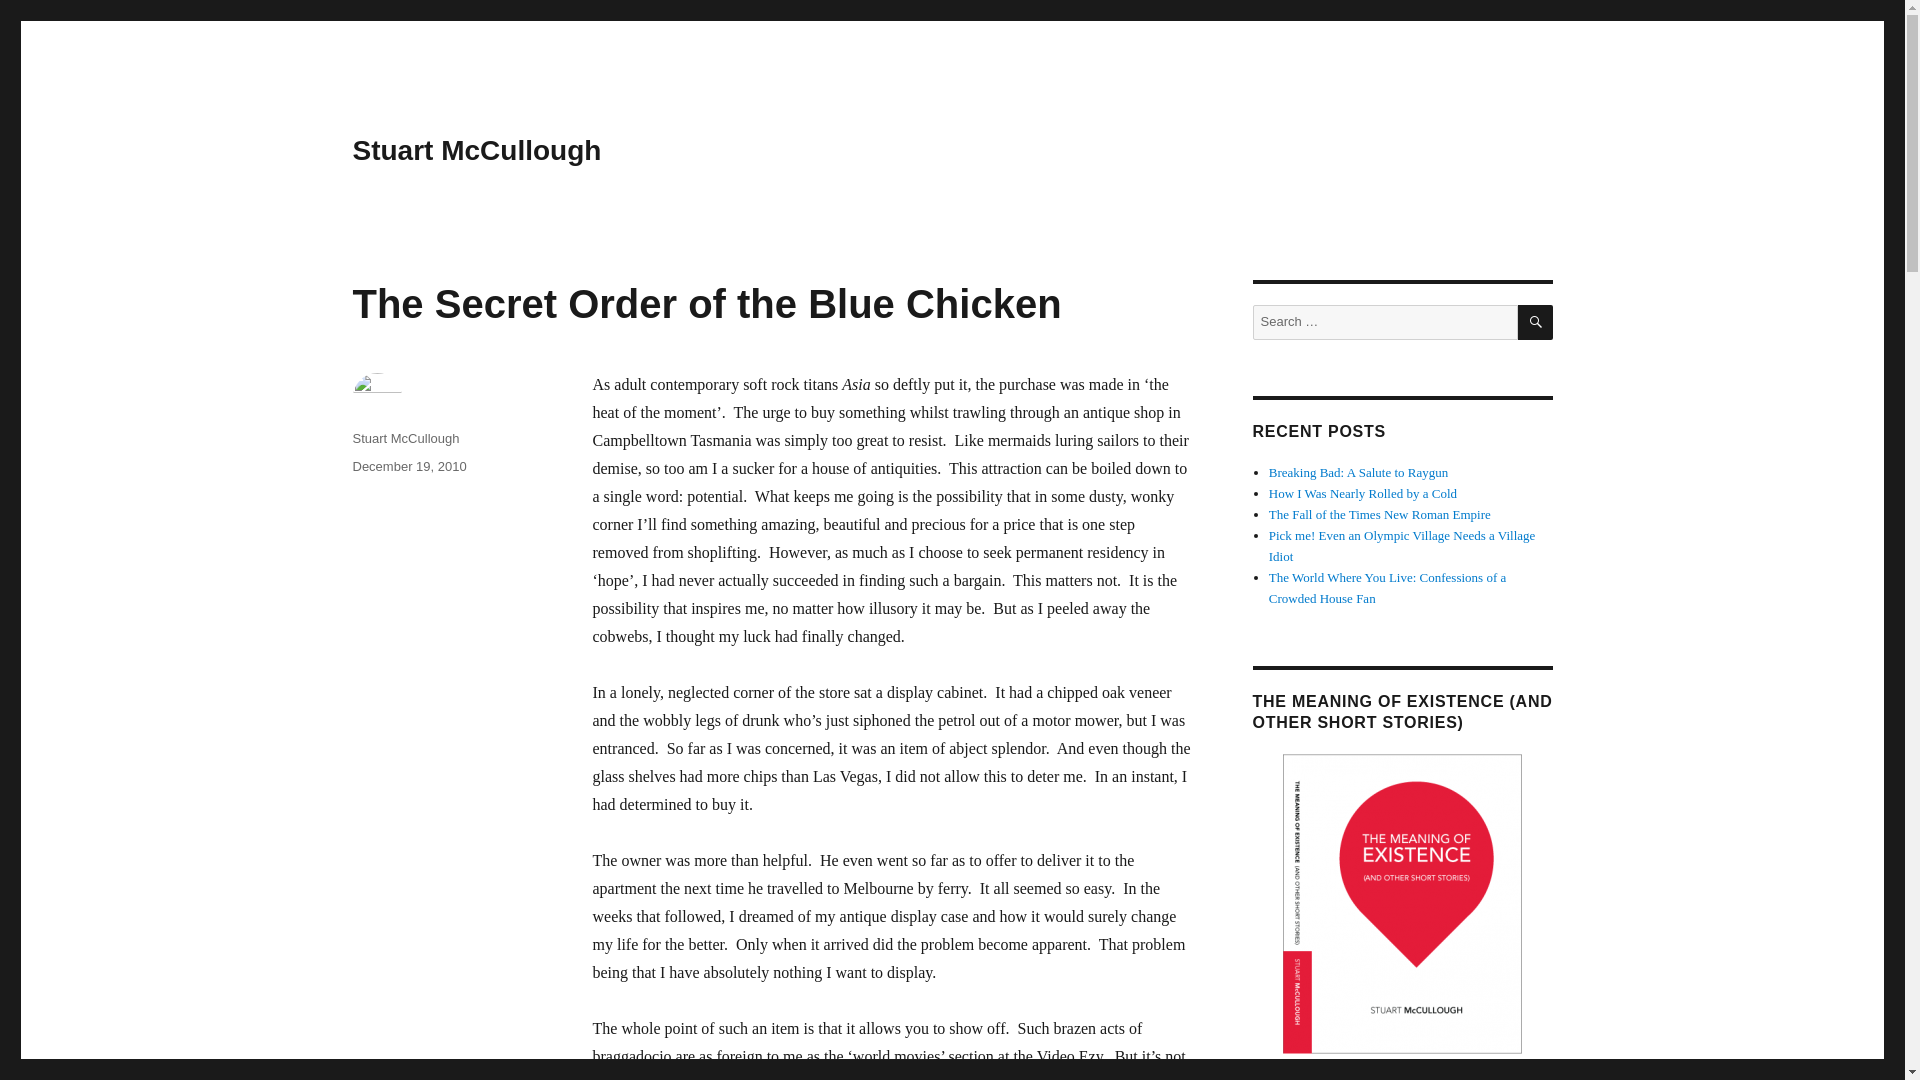 The width and height of the screenshot is (1920, 1080). What do you see at coordinates (404, 438) in the screenshot?
I see `Stuart McCullough` at bounding box center [404, 438].